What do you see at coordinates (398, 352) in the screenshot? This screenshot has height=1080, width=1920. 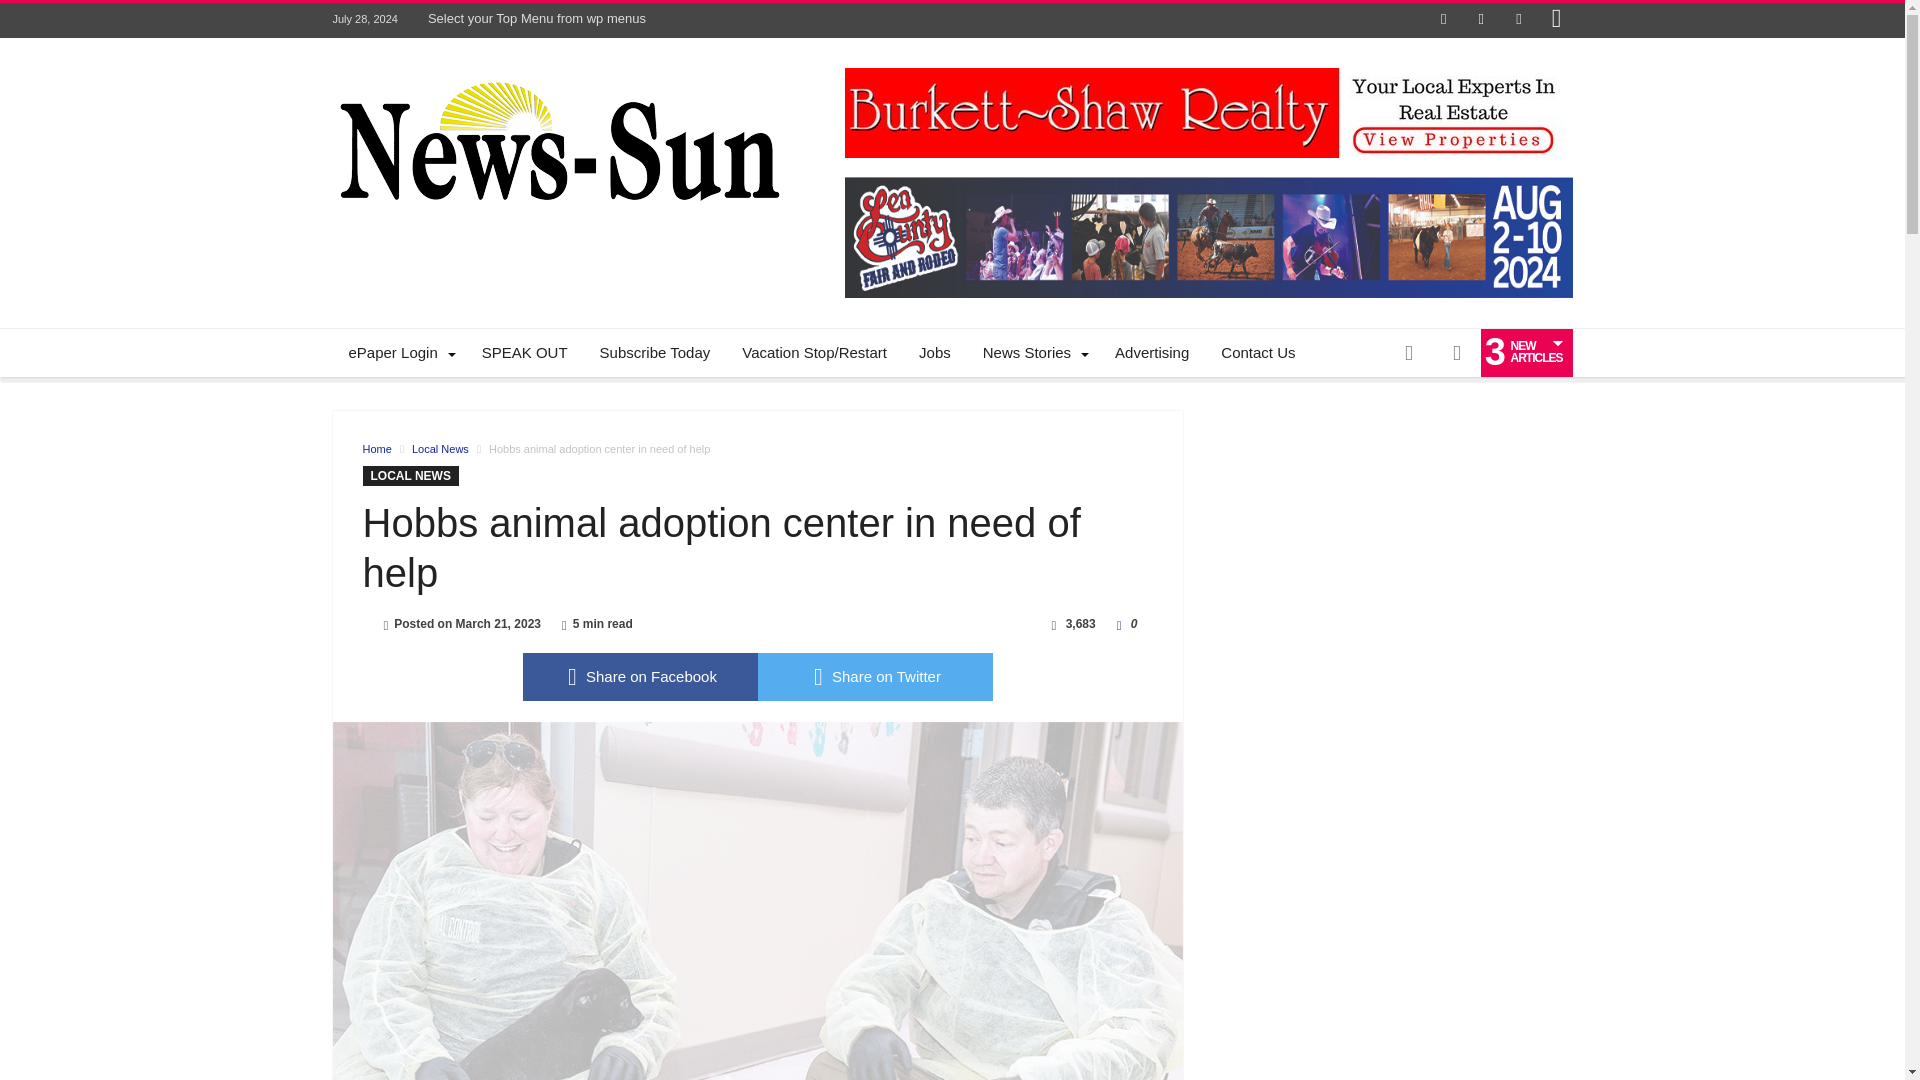 I see `ePaper Login` at bounding box center [398, 352].